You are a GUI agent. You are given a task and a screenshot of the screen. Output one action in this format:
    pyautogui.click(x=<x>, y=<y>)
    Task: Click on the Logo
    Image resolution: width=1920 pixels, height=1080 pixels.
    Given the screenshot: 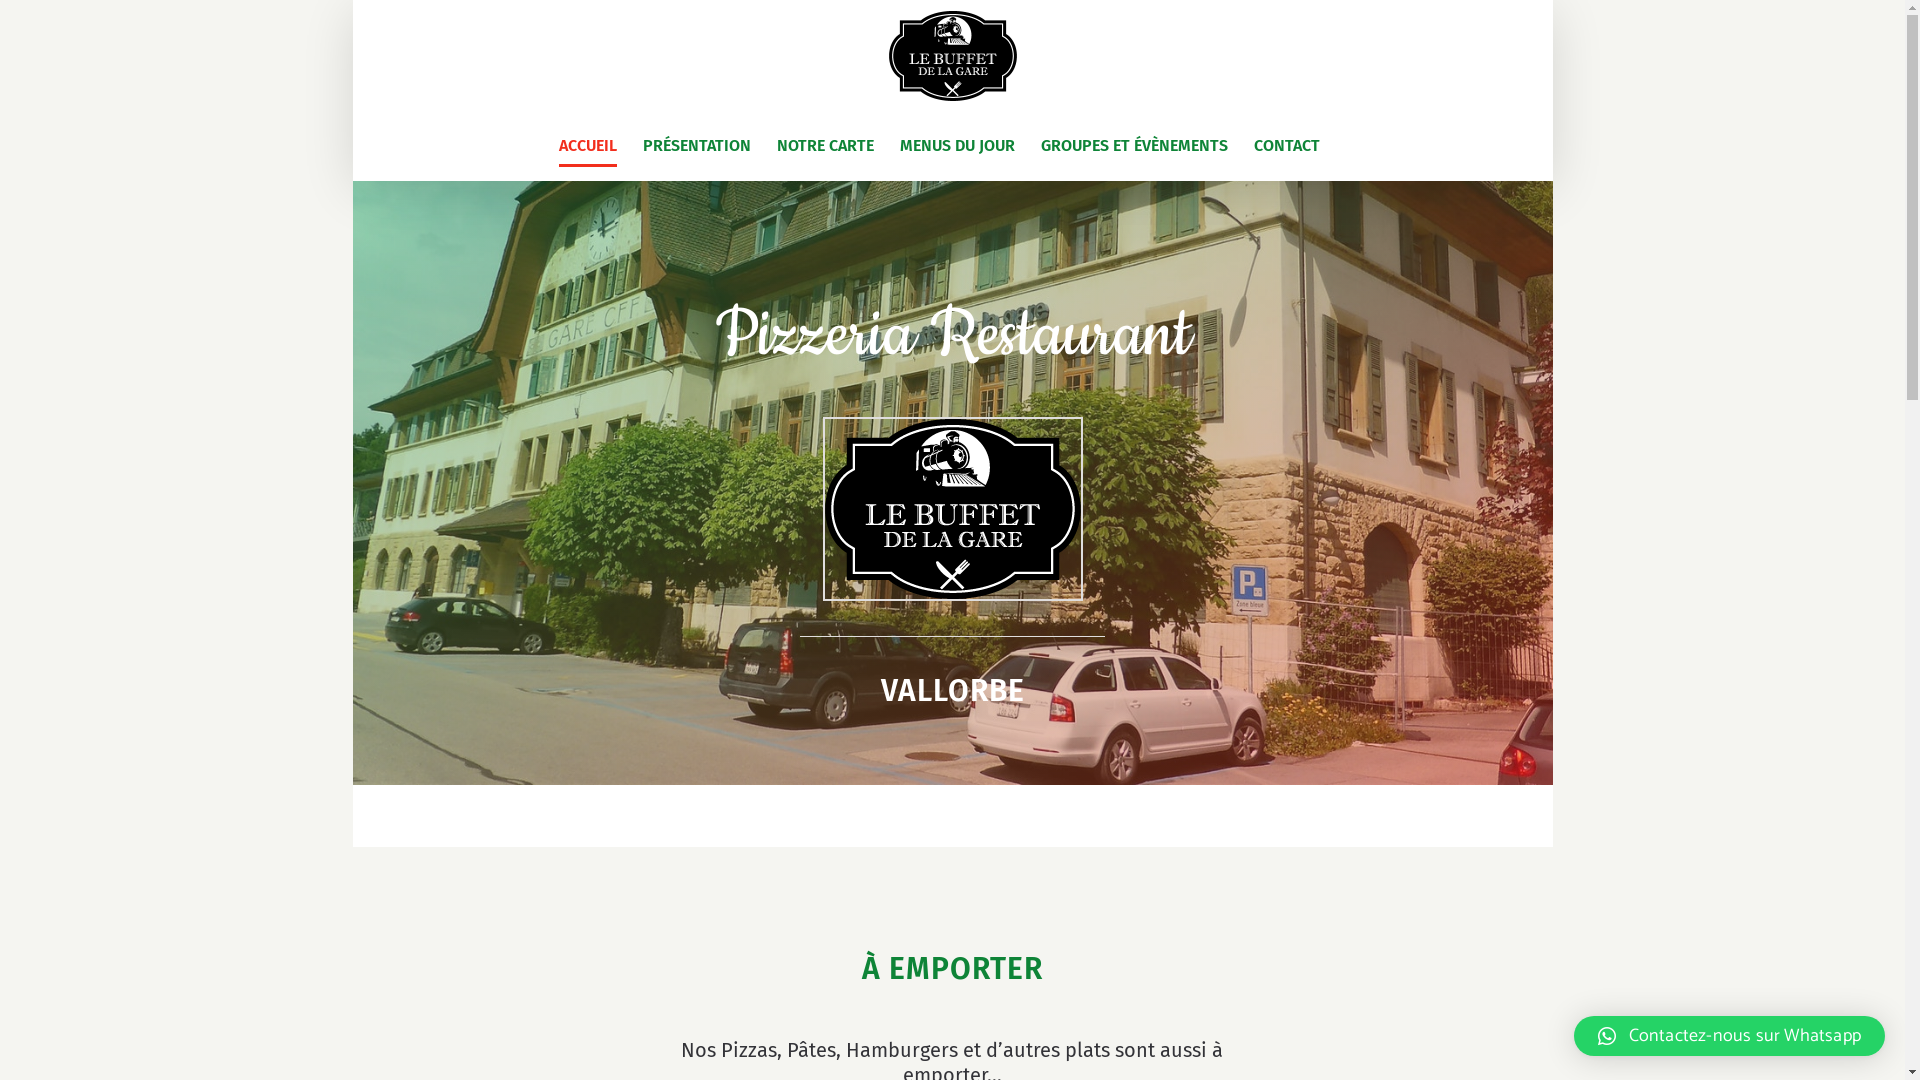 What is the action you would take?
    pyautogui.click(x=952, y=509)
    